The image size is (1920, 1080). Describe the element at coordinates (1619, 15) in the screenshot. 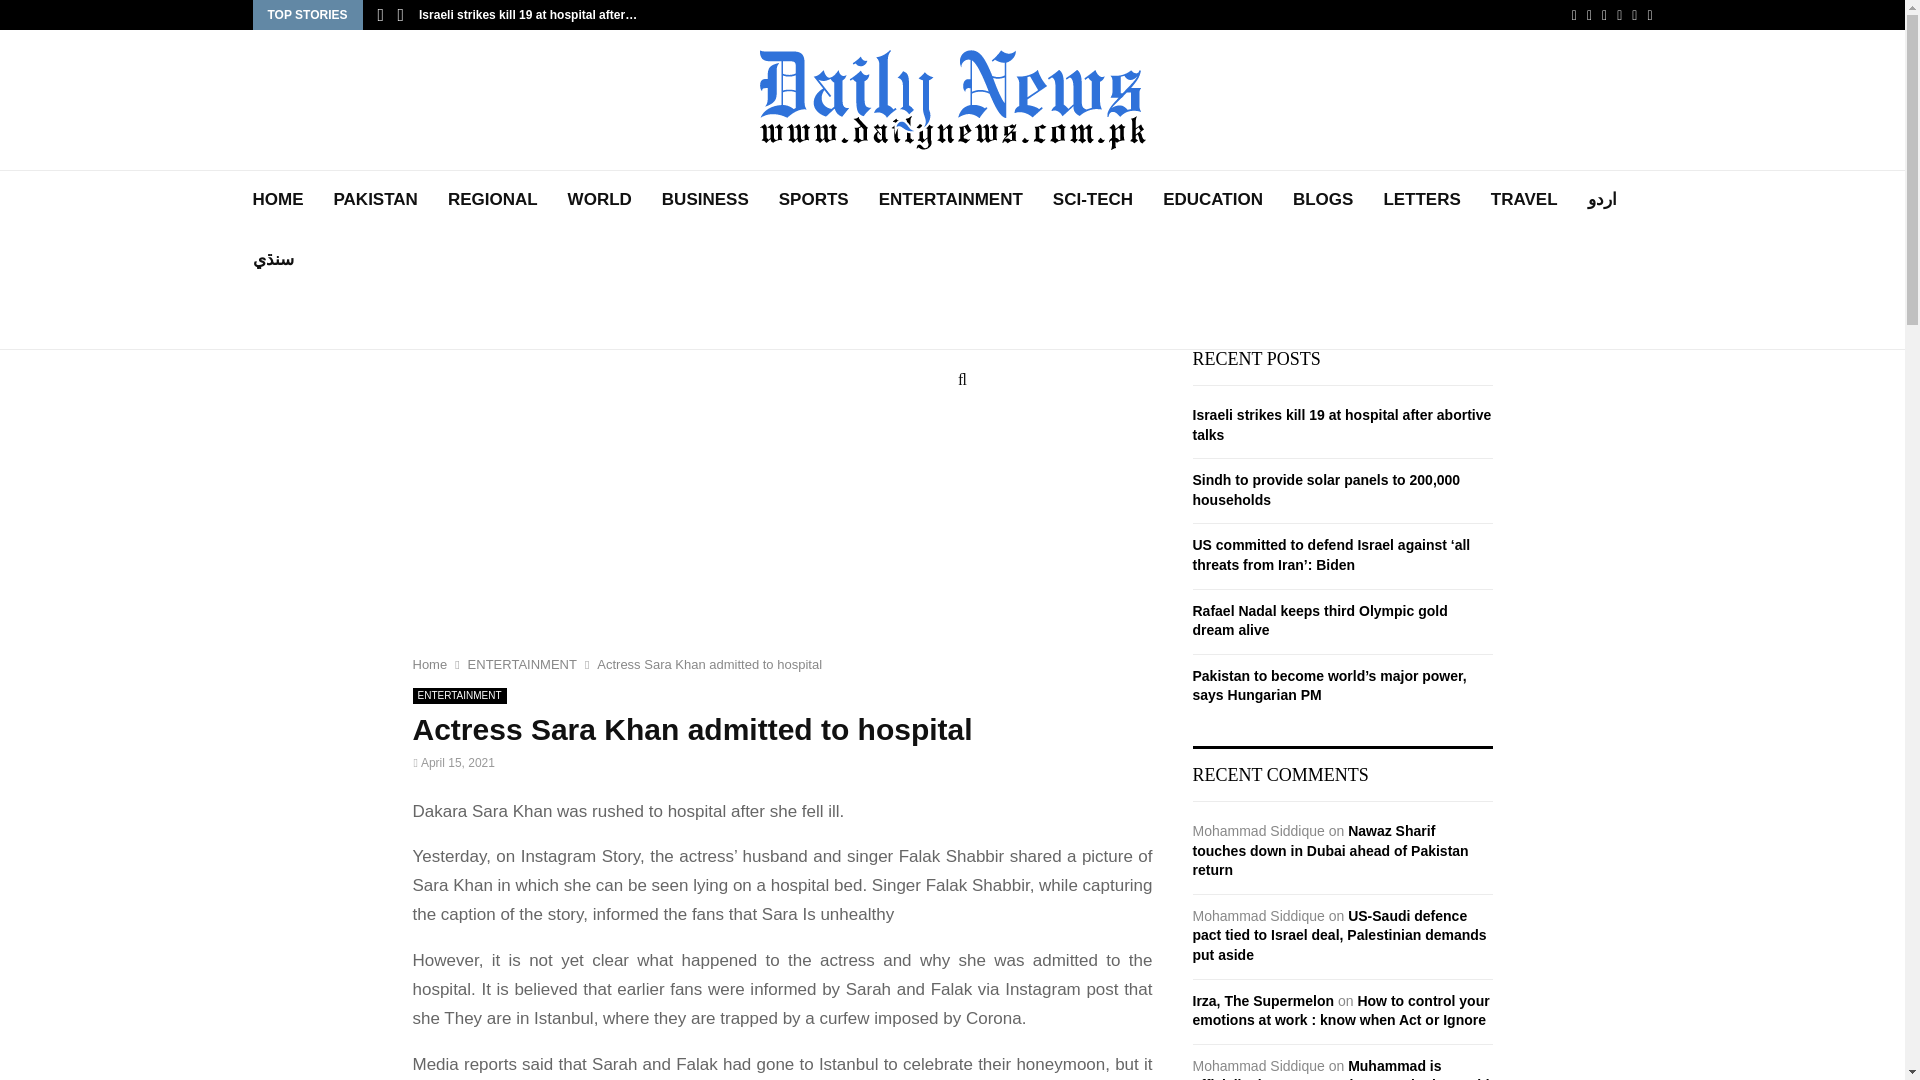

I see `Youtube` at that location.